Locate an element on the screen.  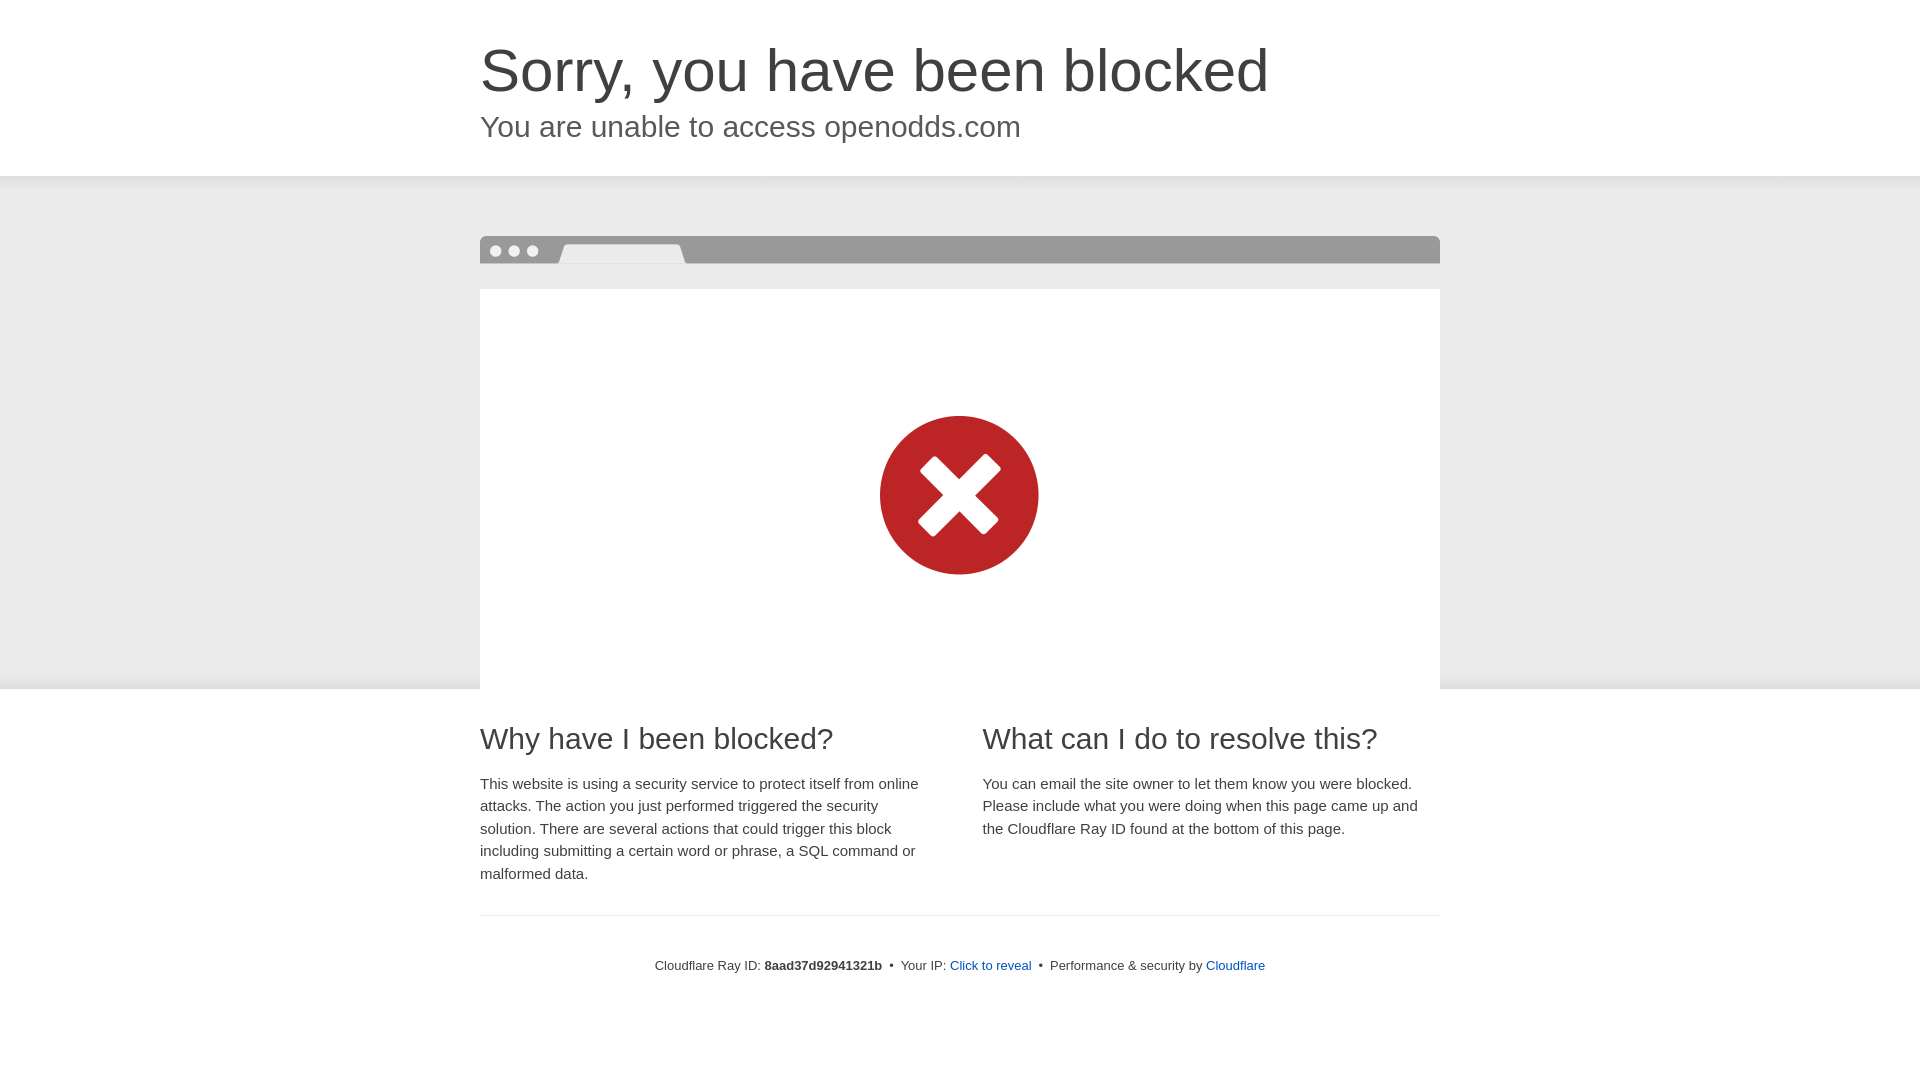
Cloudflare is located at coordinates (1235, 965).